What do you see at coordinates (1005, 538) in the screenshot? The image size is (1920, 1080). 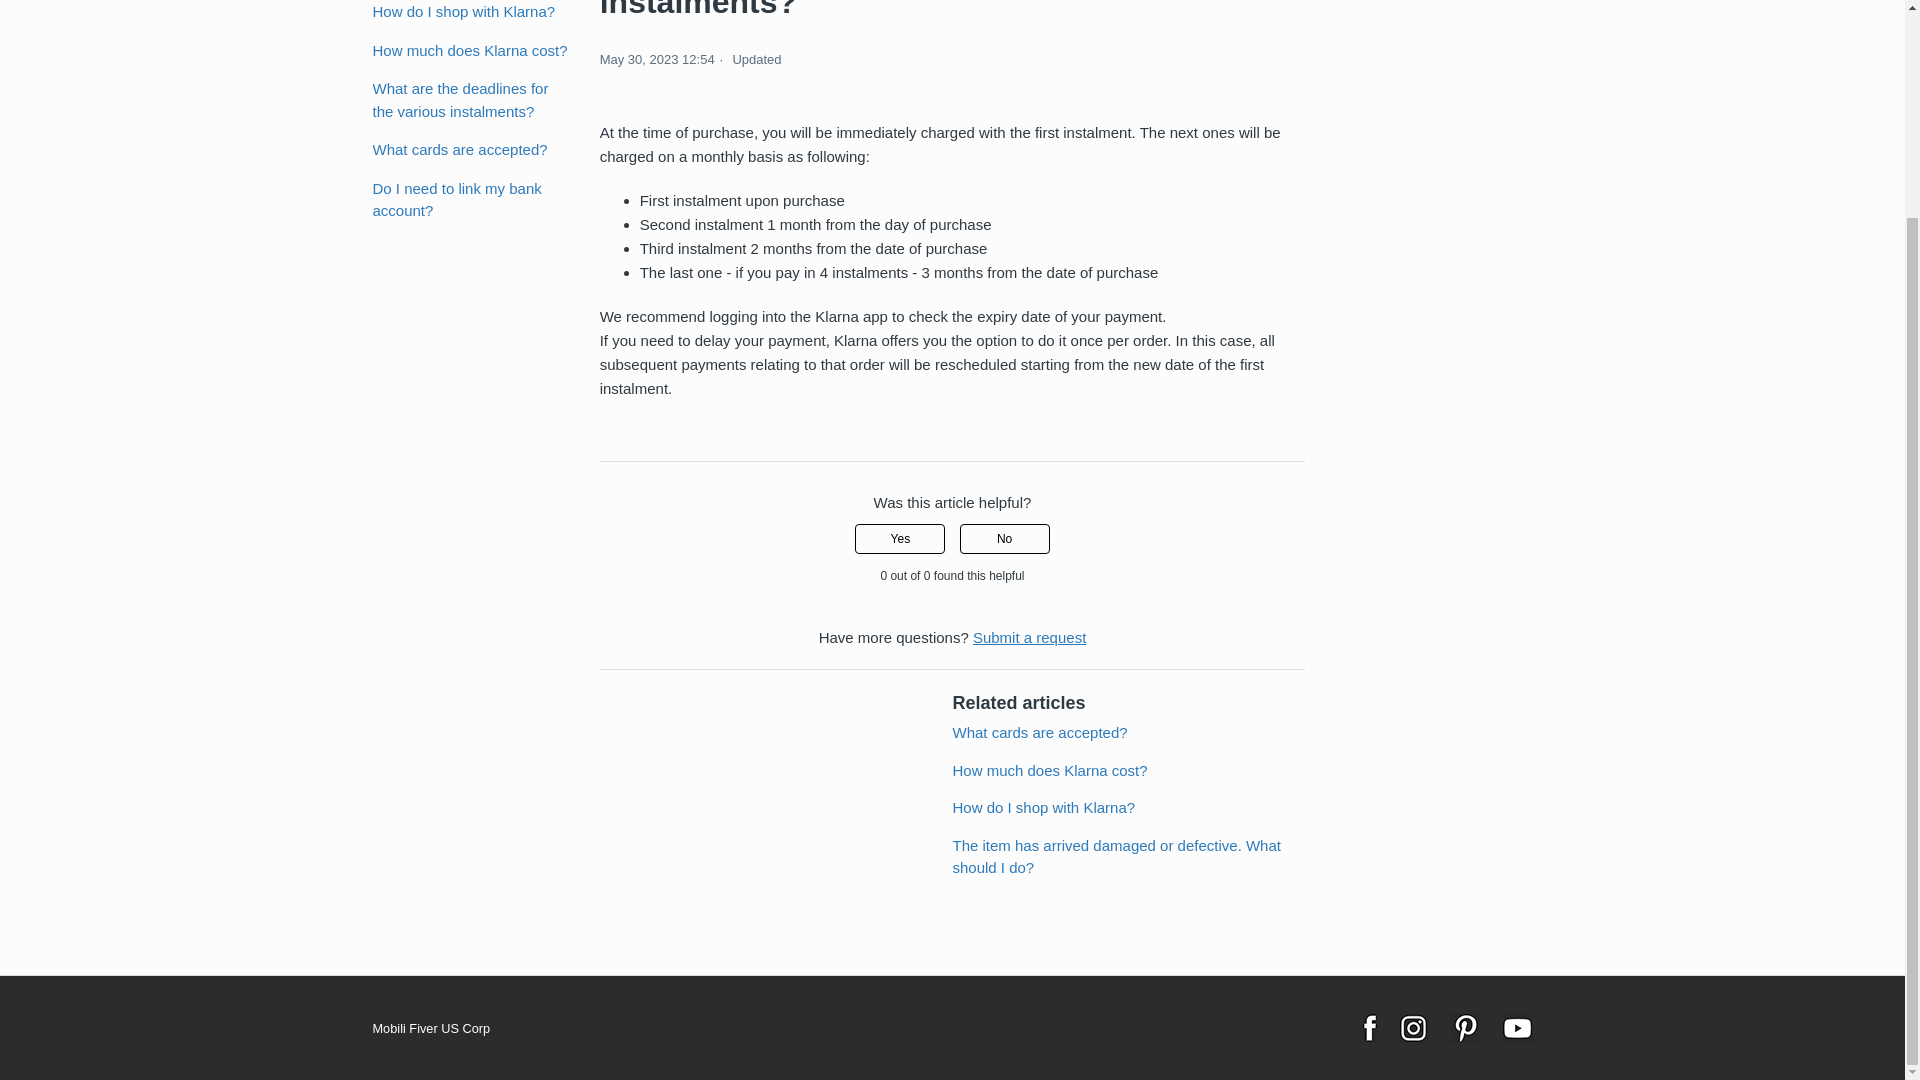 I see `No` at bounding box center [1005, 538].